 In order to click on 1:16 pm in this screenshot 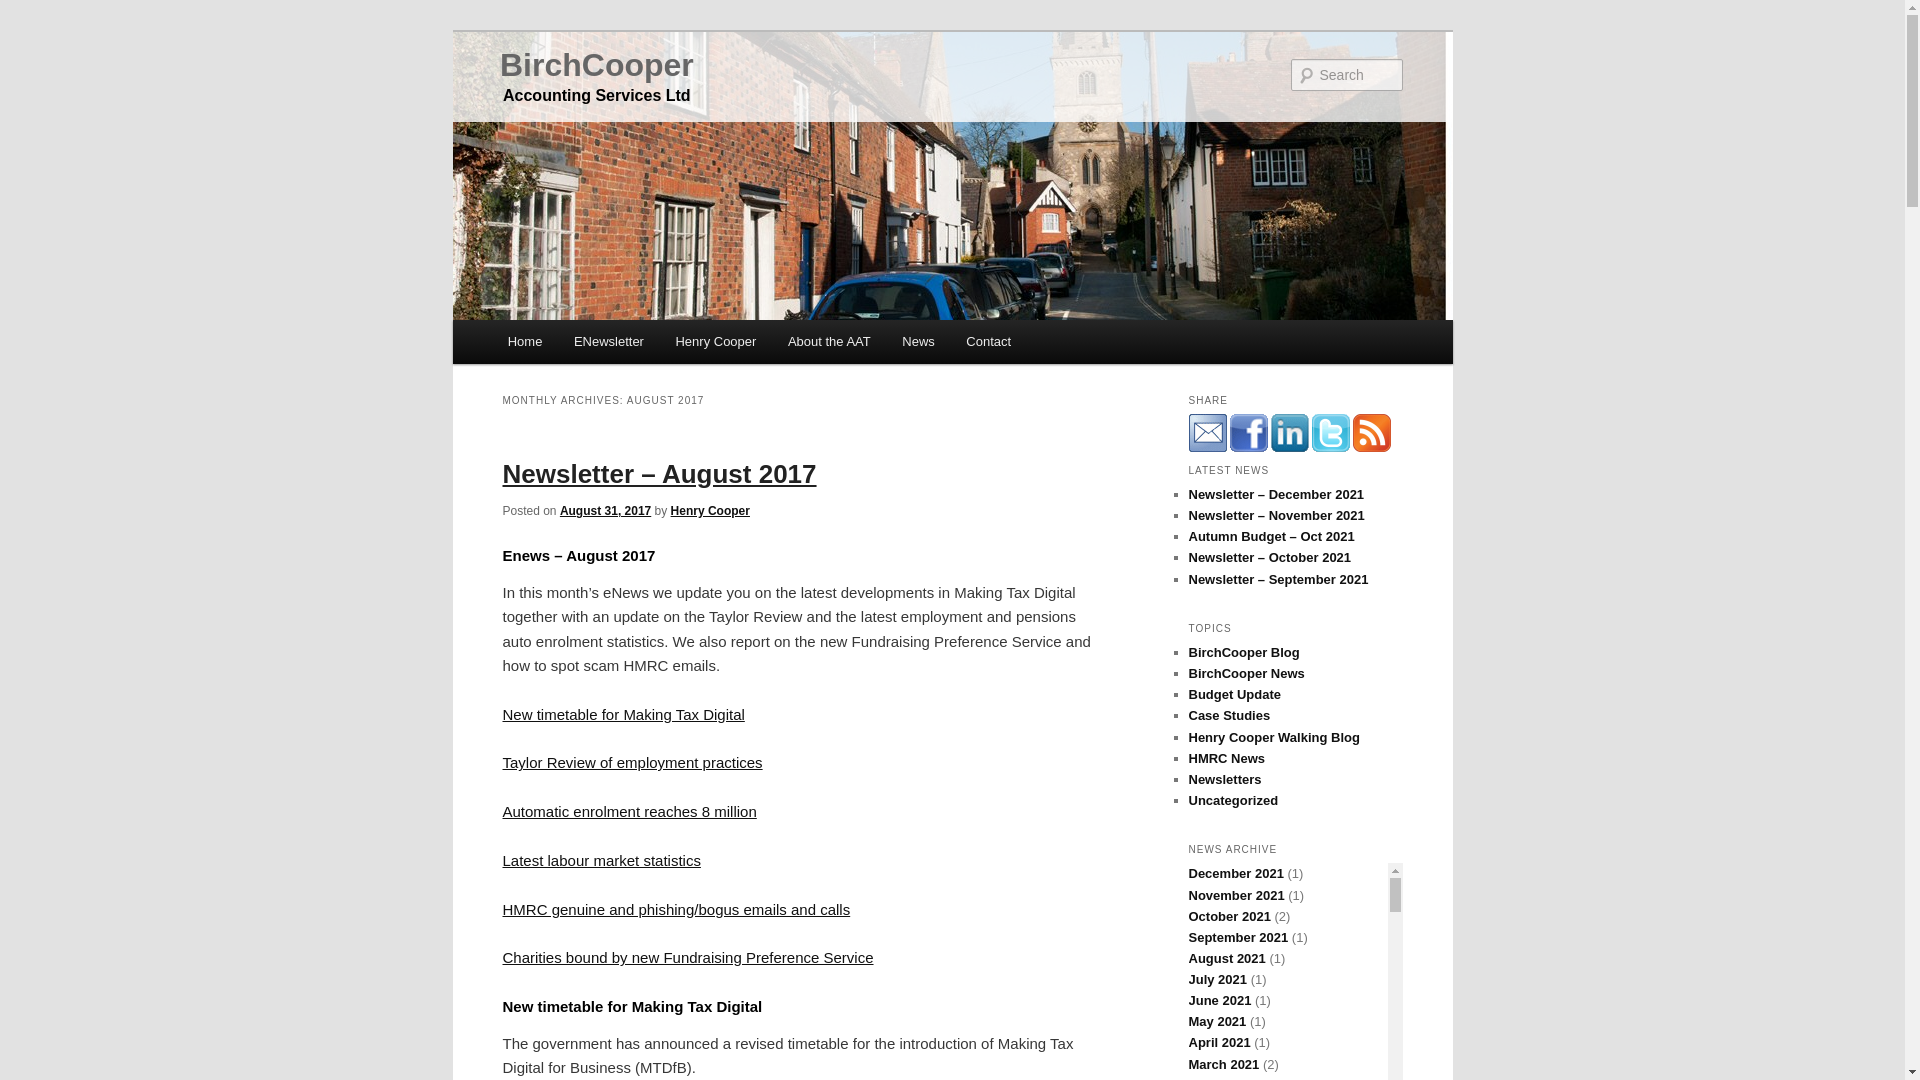, I will do `click(605, 511)`.